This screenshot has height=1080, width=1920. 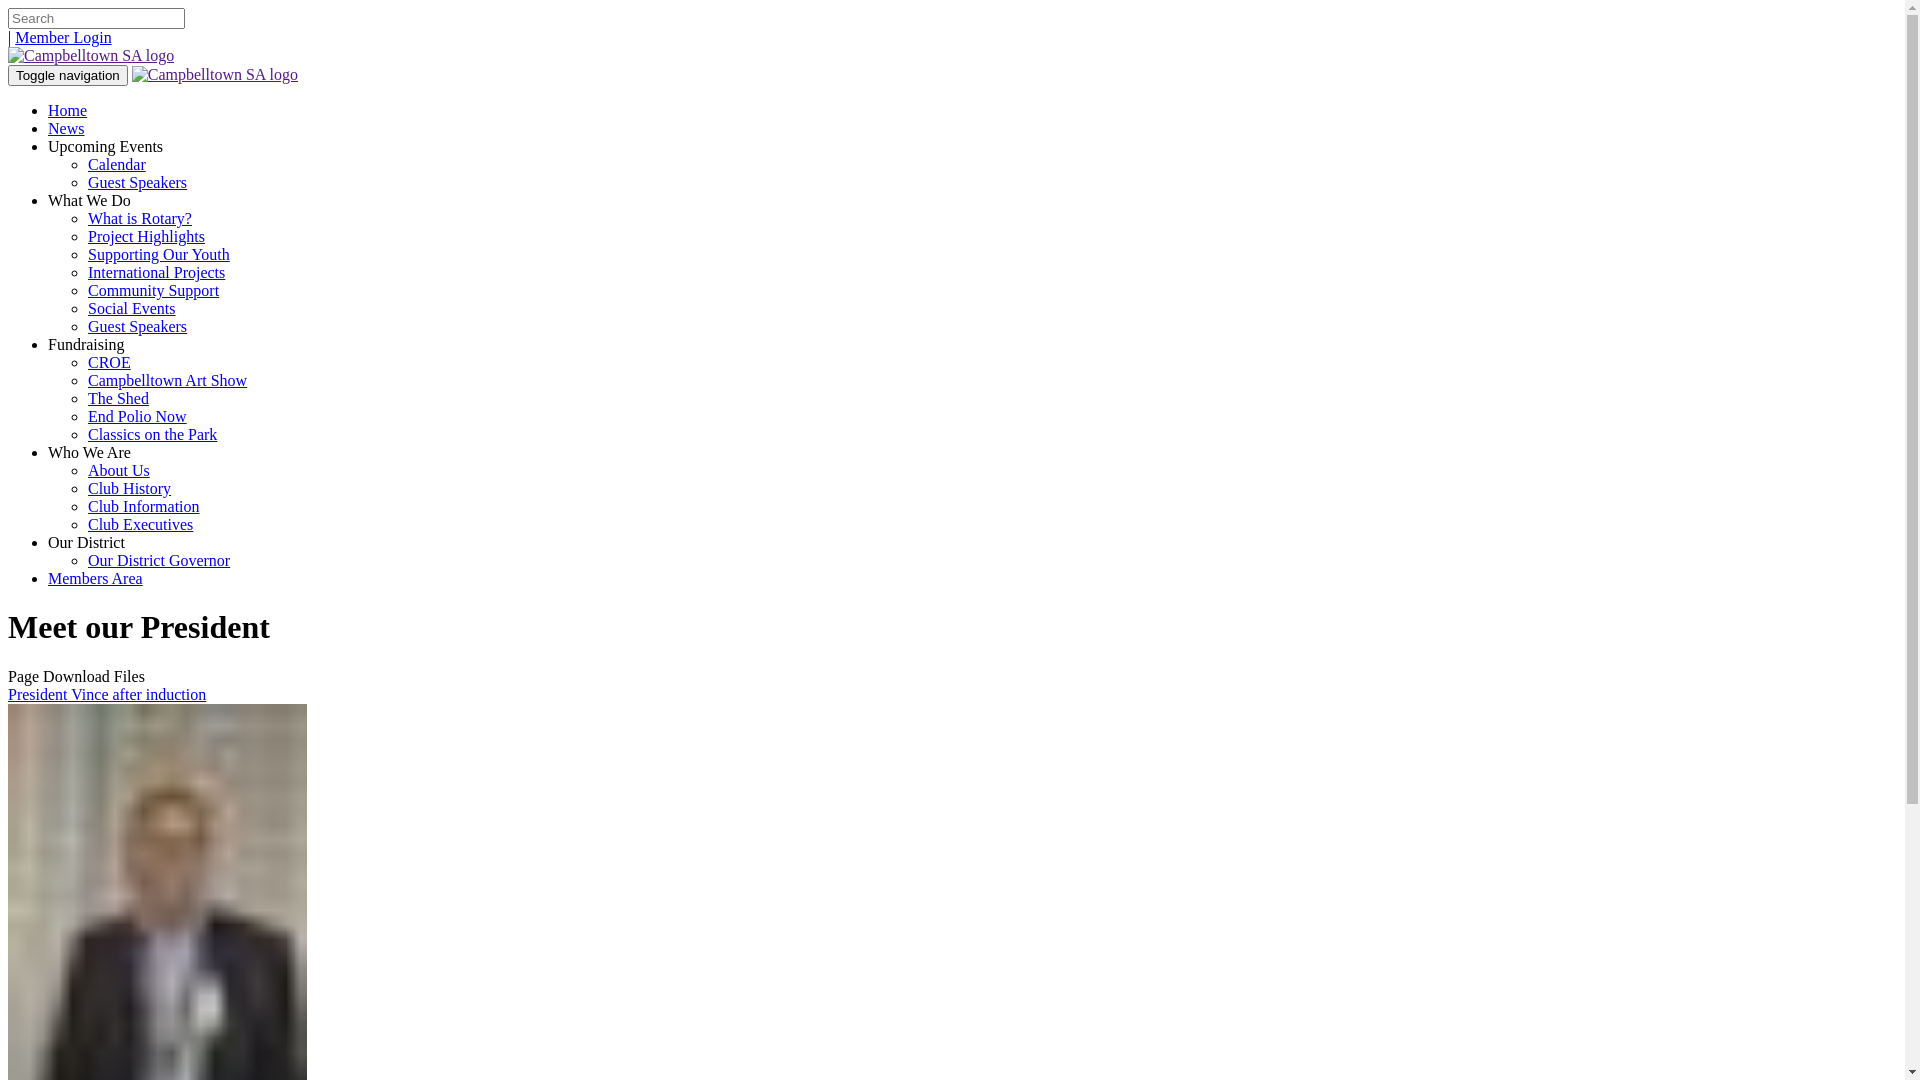 I want to click on Social Events, so click(x=132, y=308).